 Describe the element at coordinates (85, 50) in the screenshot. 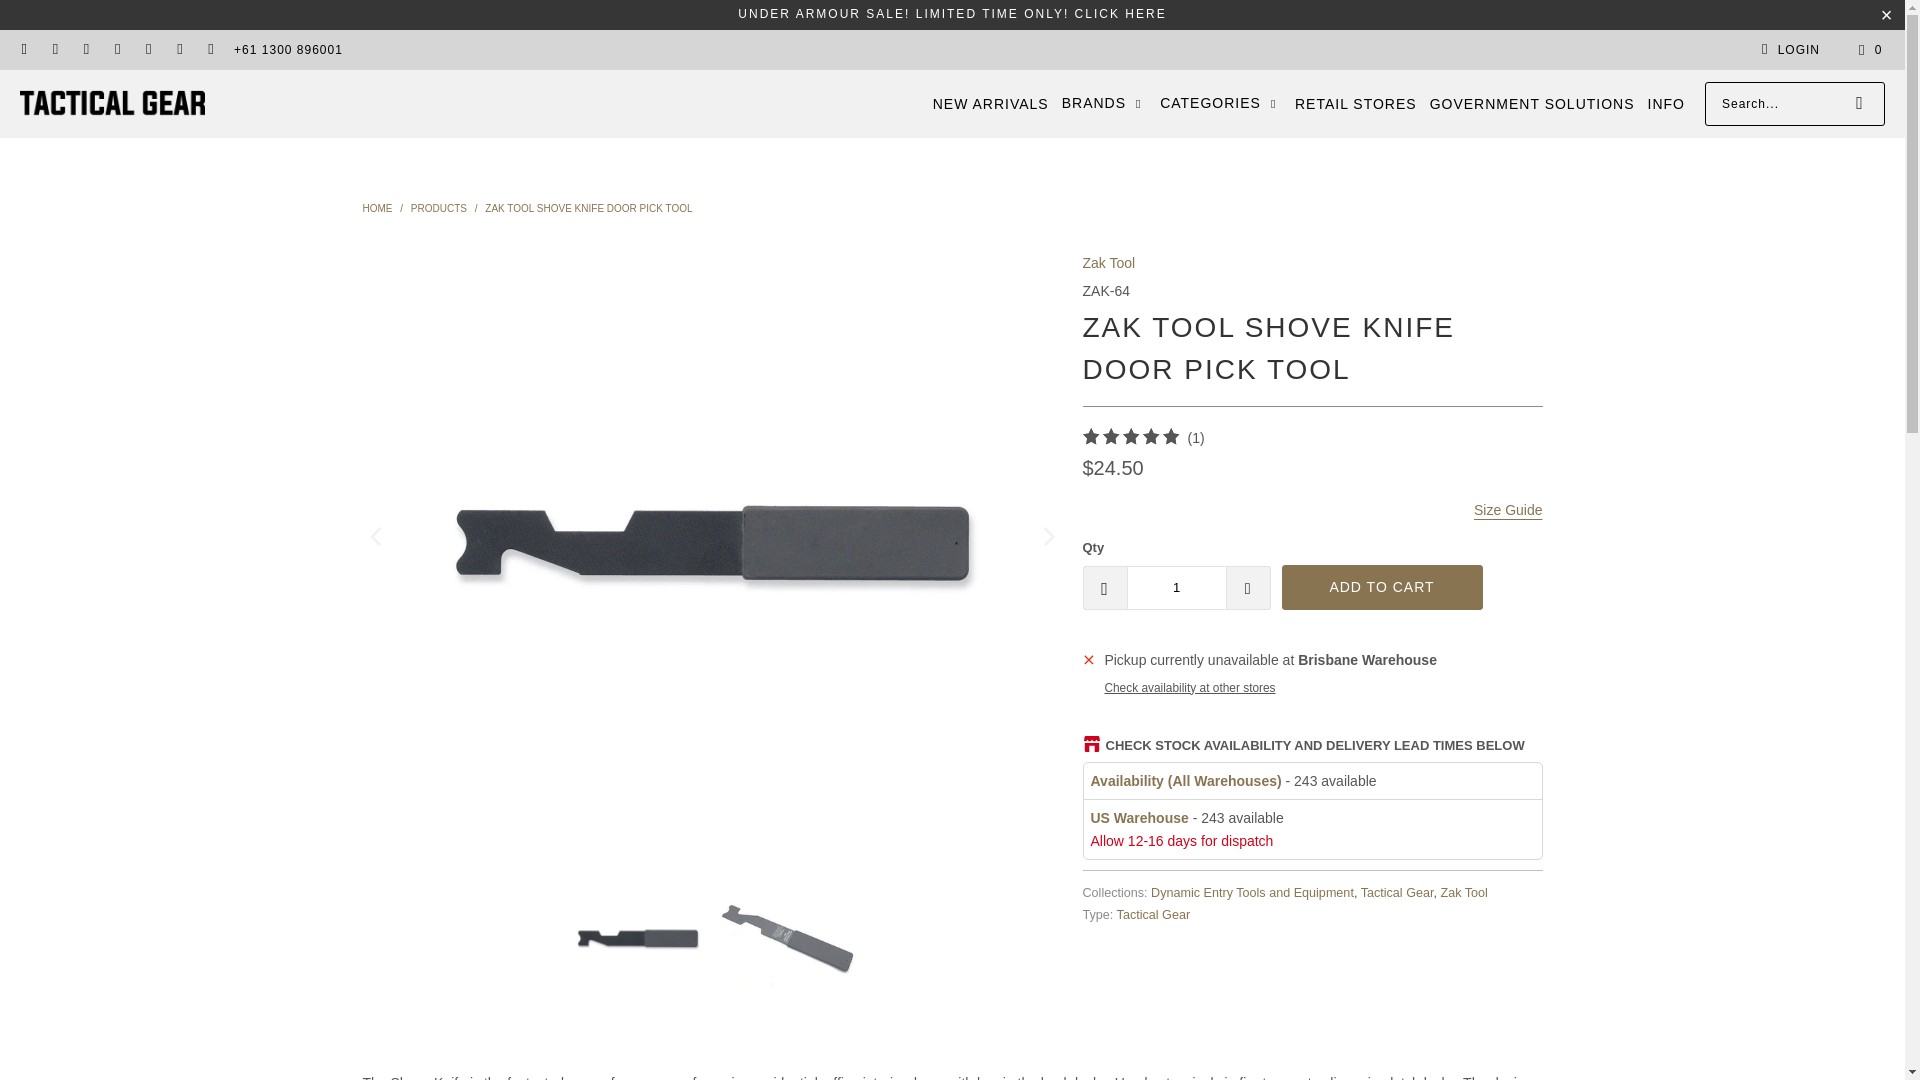

I see `Tactical Gear on Instagram` at that location.